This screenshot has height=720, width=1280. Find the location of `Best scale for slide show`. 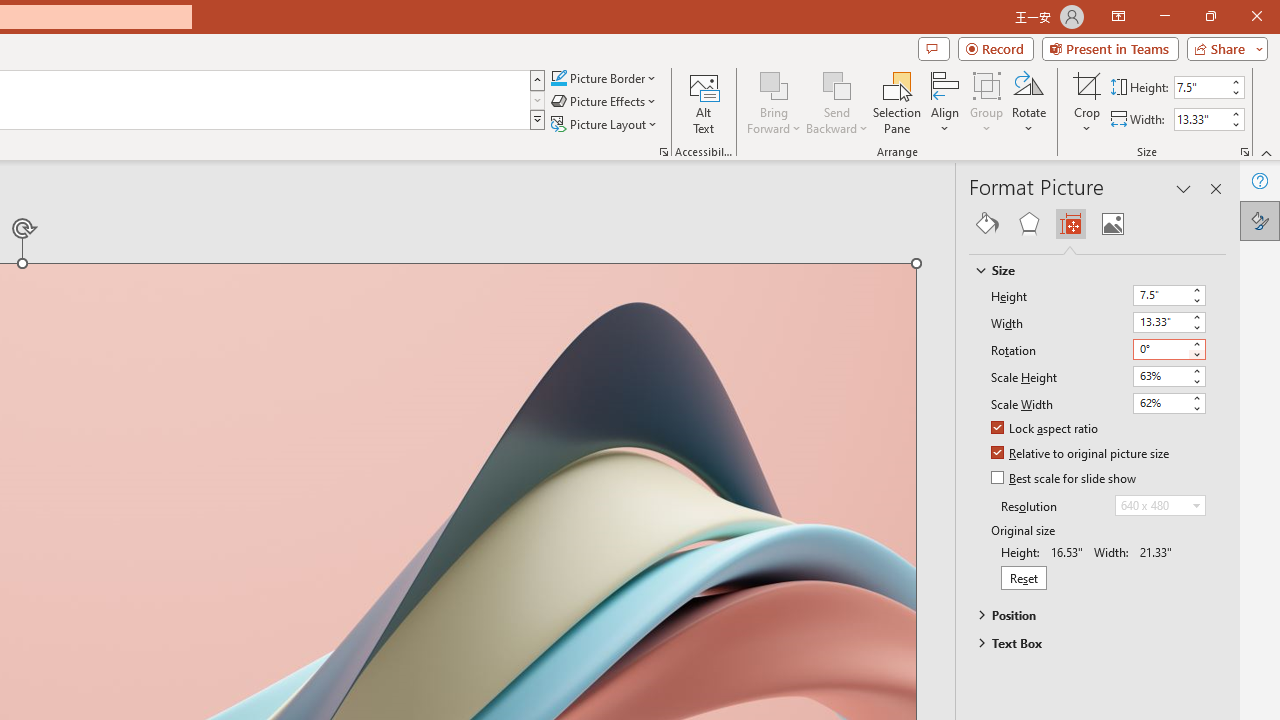

Best scale for slide show is located at coordinates (1065, 479).